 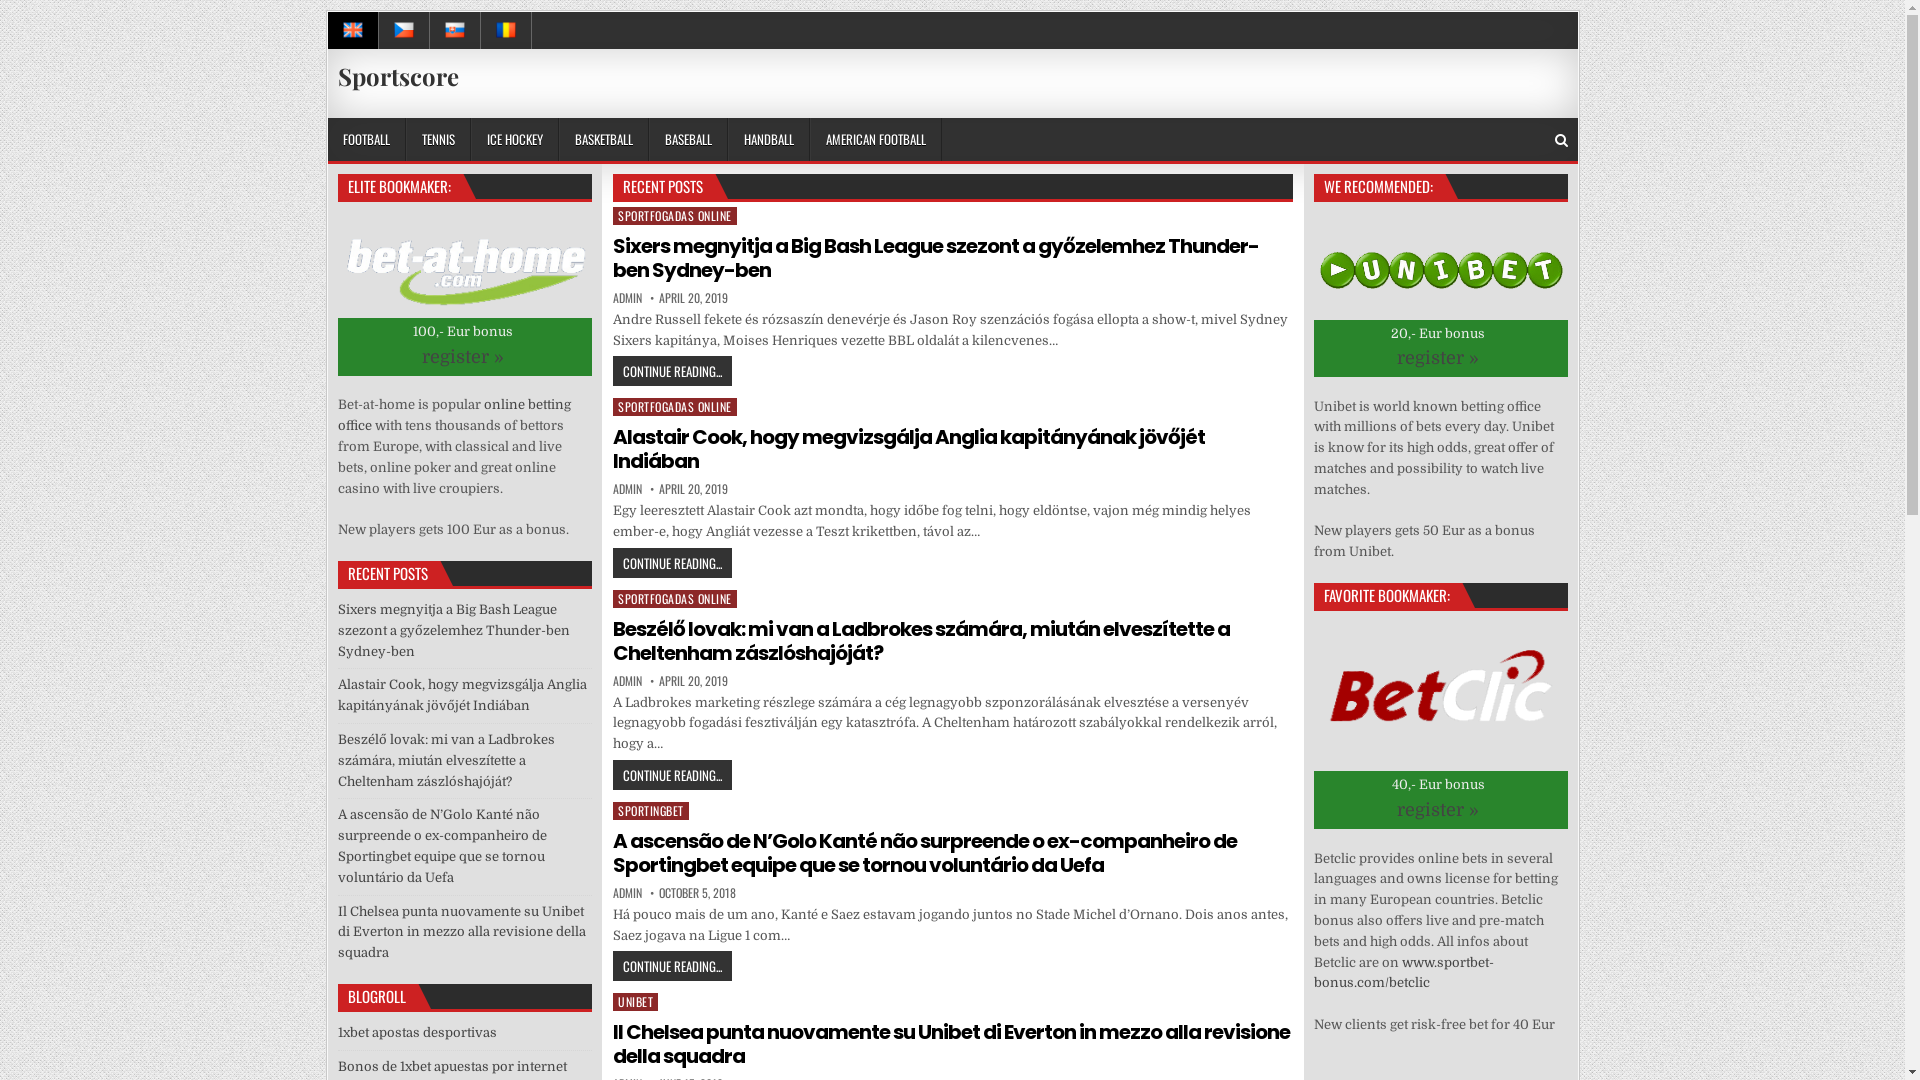 What do you see at coordinates (876, 140) in the screenshot?
I see `AMERICAN FOOTBALL` at bounding box center [876, 140].